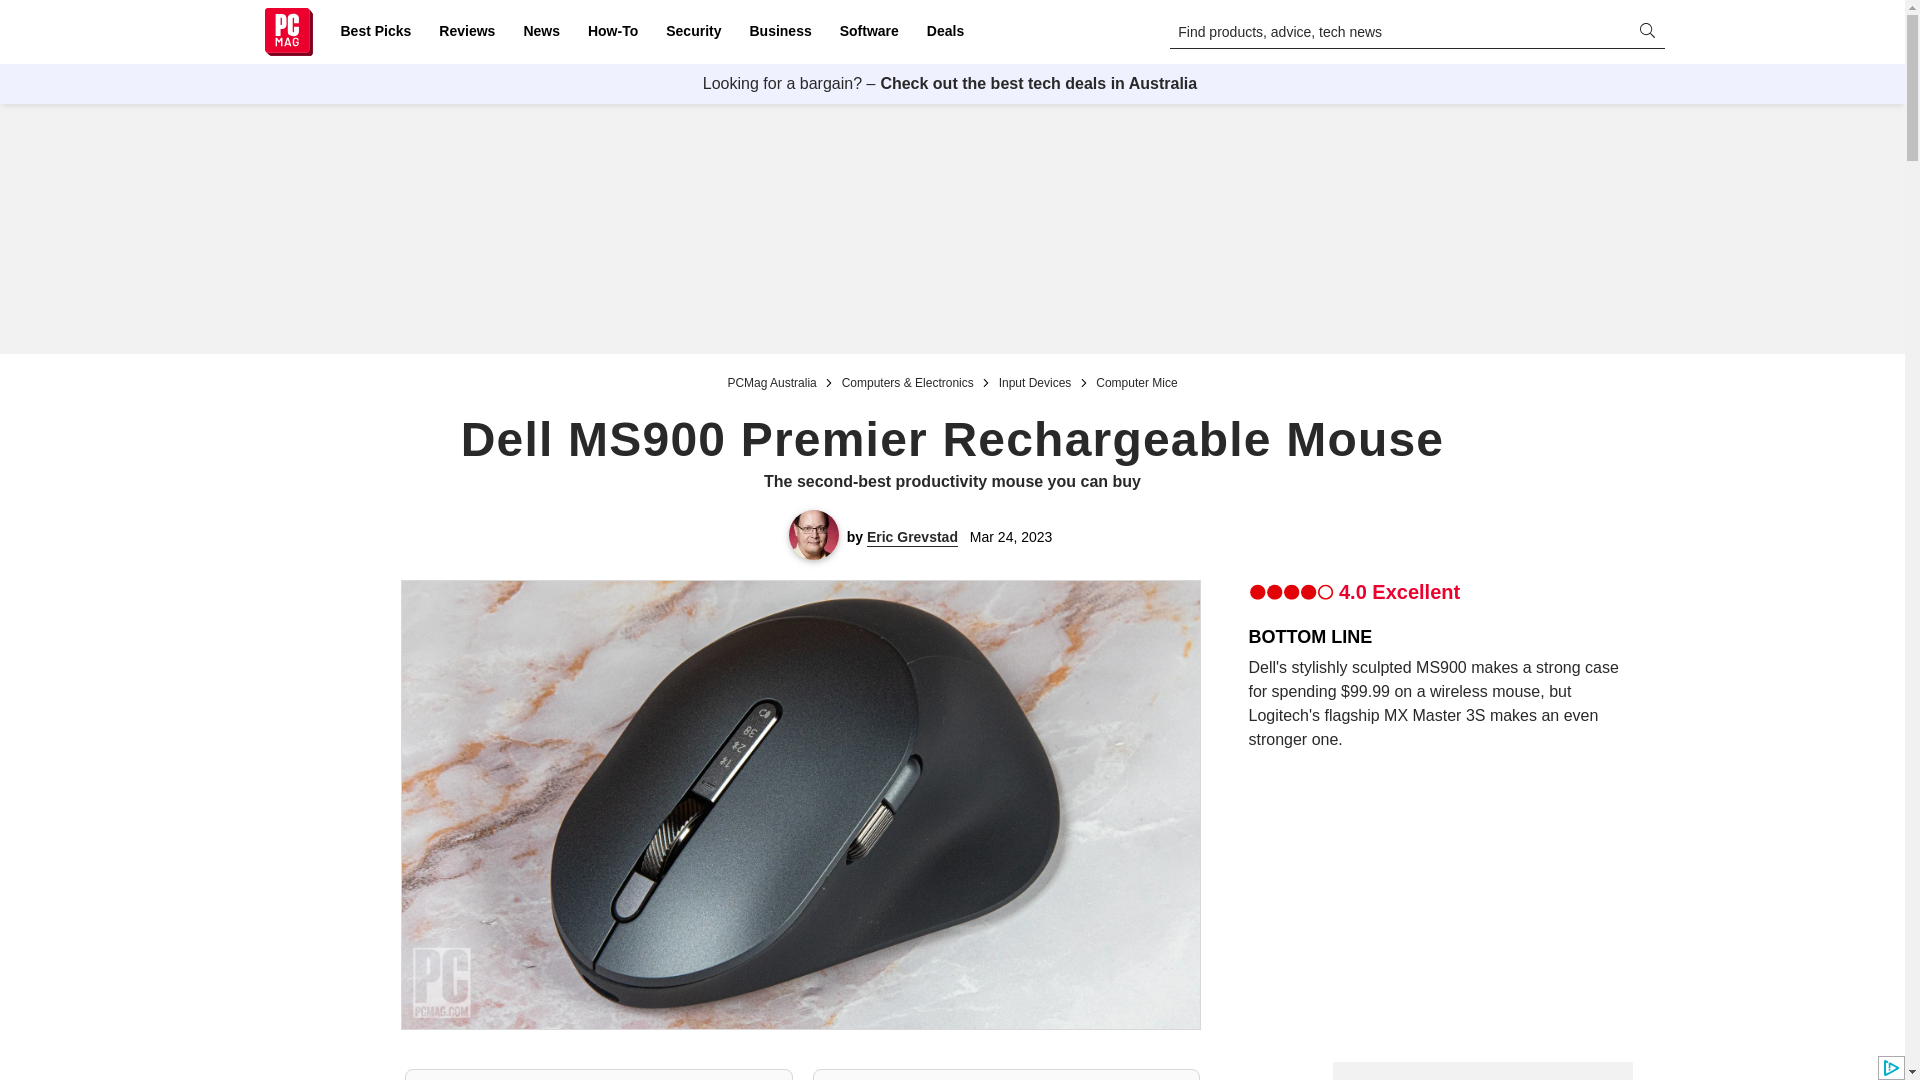  What do you see at coordinates (780, 32) in the screenshot?
I see `Business` at bounding box center [780, 32].